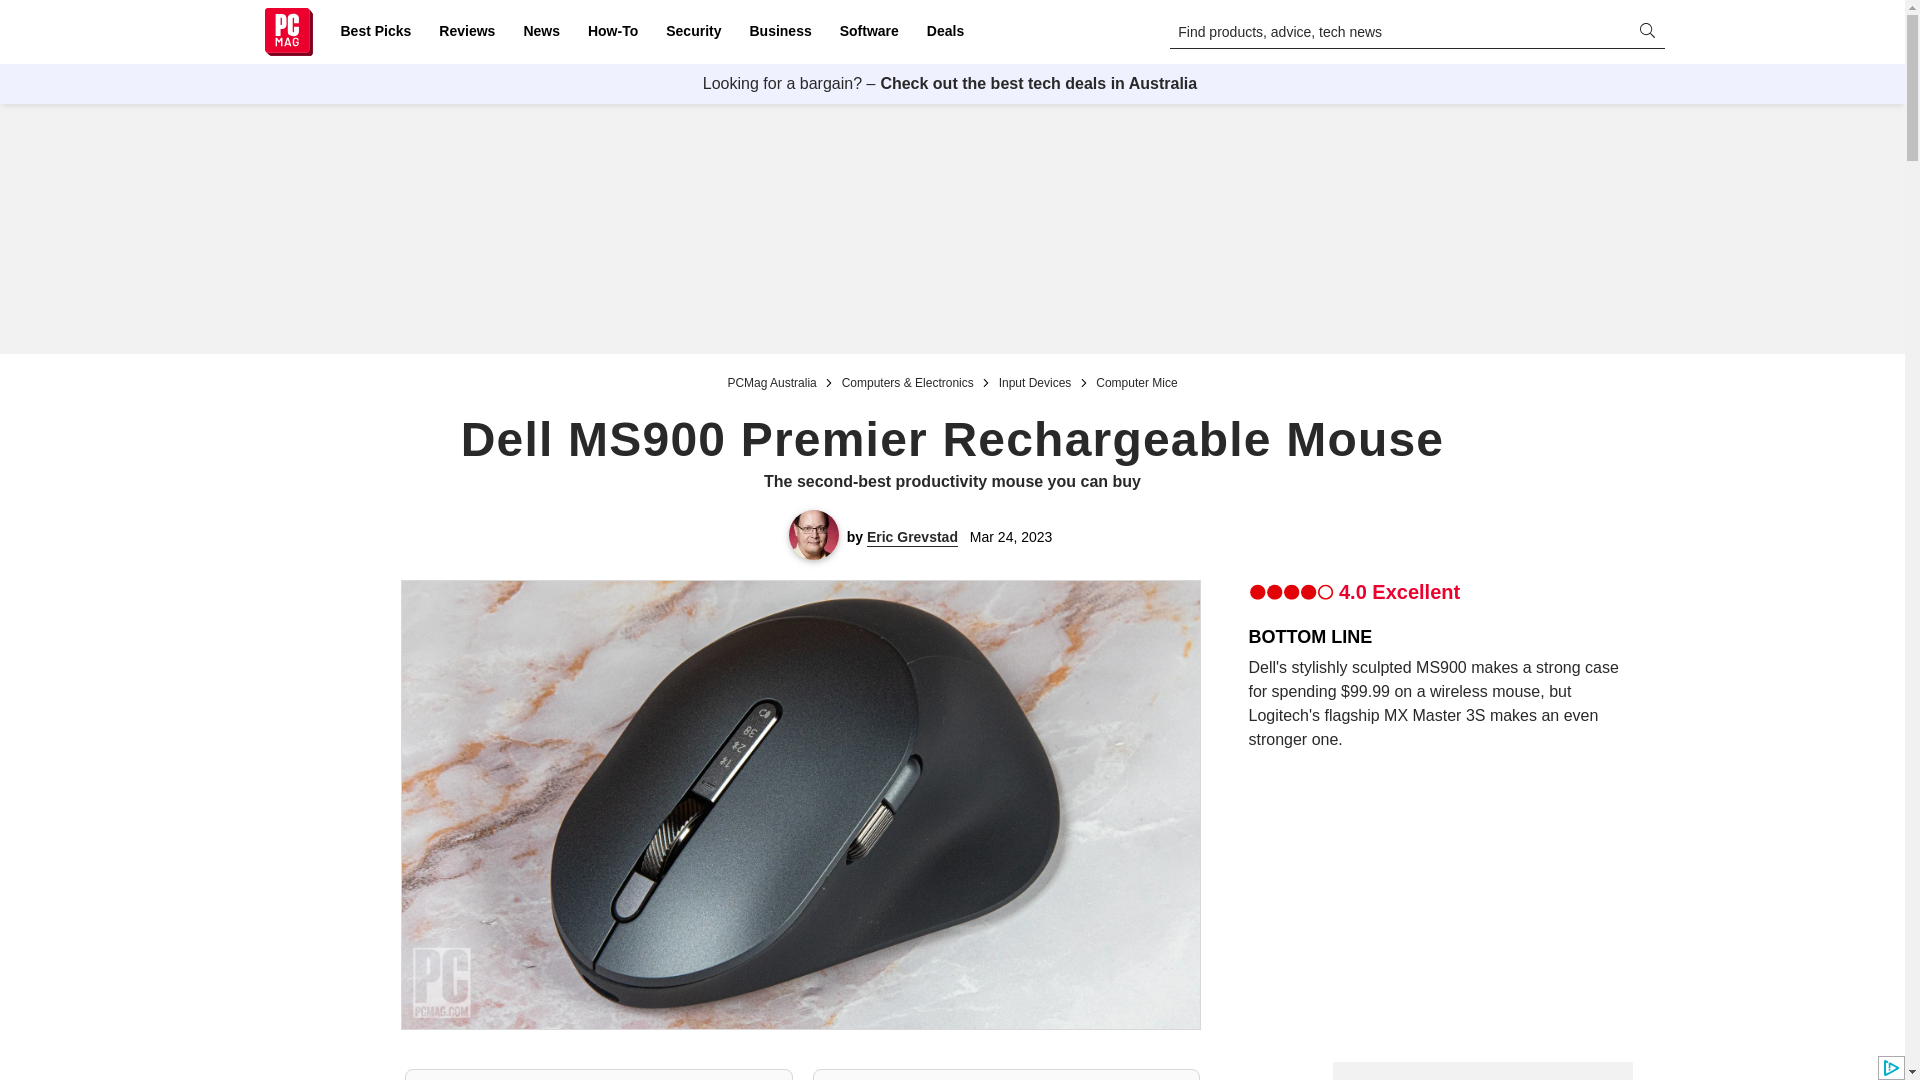  What do you see at coordinates (780, 32) in the screenshot?
I see `Business` at bounding box center [780, 32].